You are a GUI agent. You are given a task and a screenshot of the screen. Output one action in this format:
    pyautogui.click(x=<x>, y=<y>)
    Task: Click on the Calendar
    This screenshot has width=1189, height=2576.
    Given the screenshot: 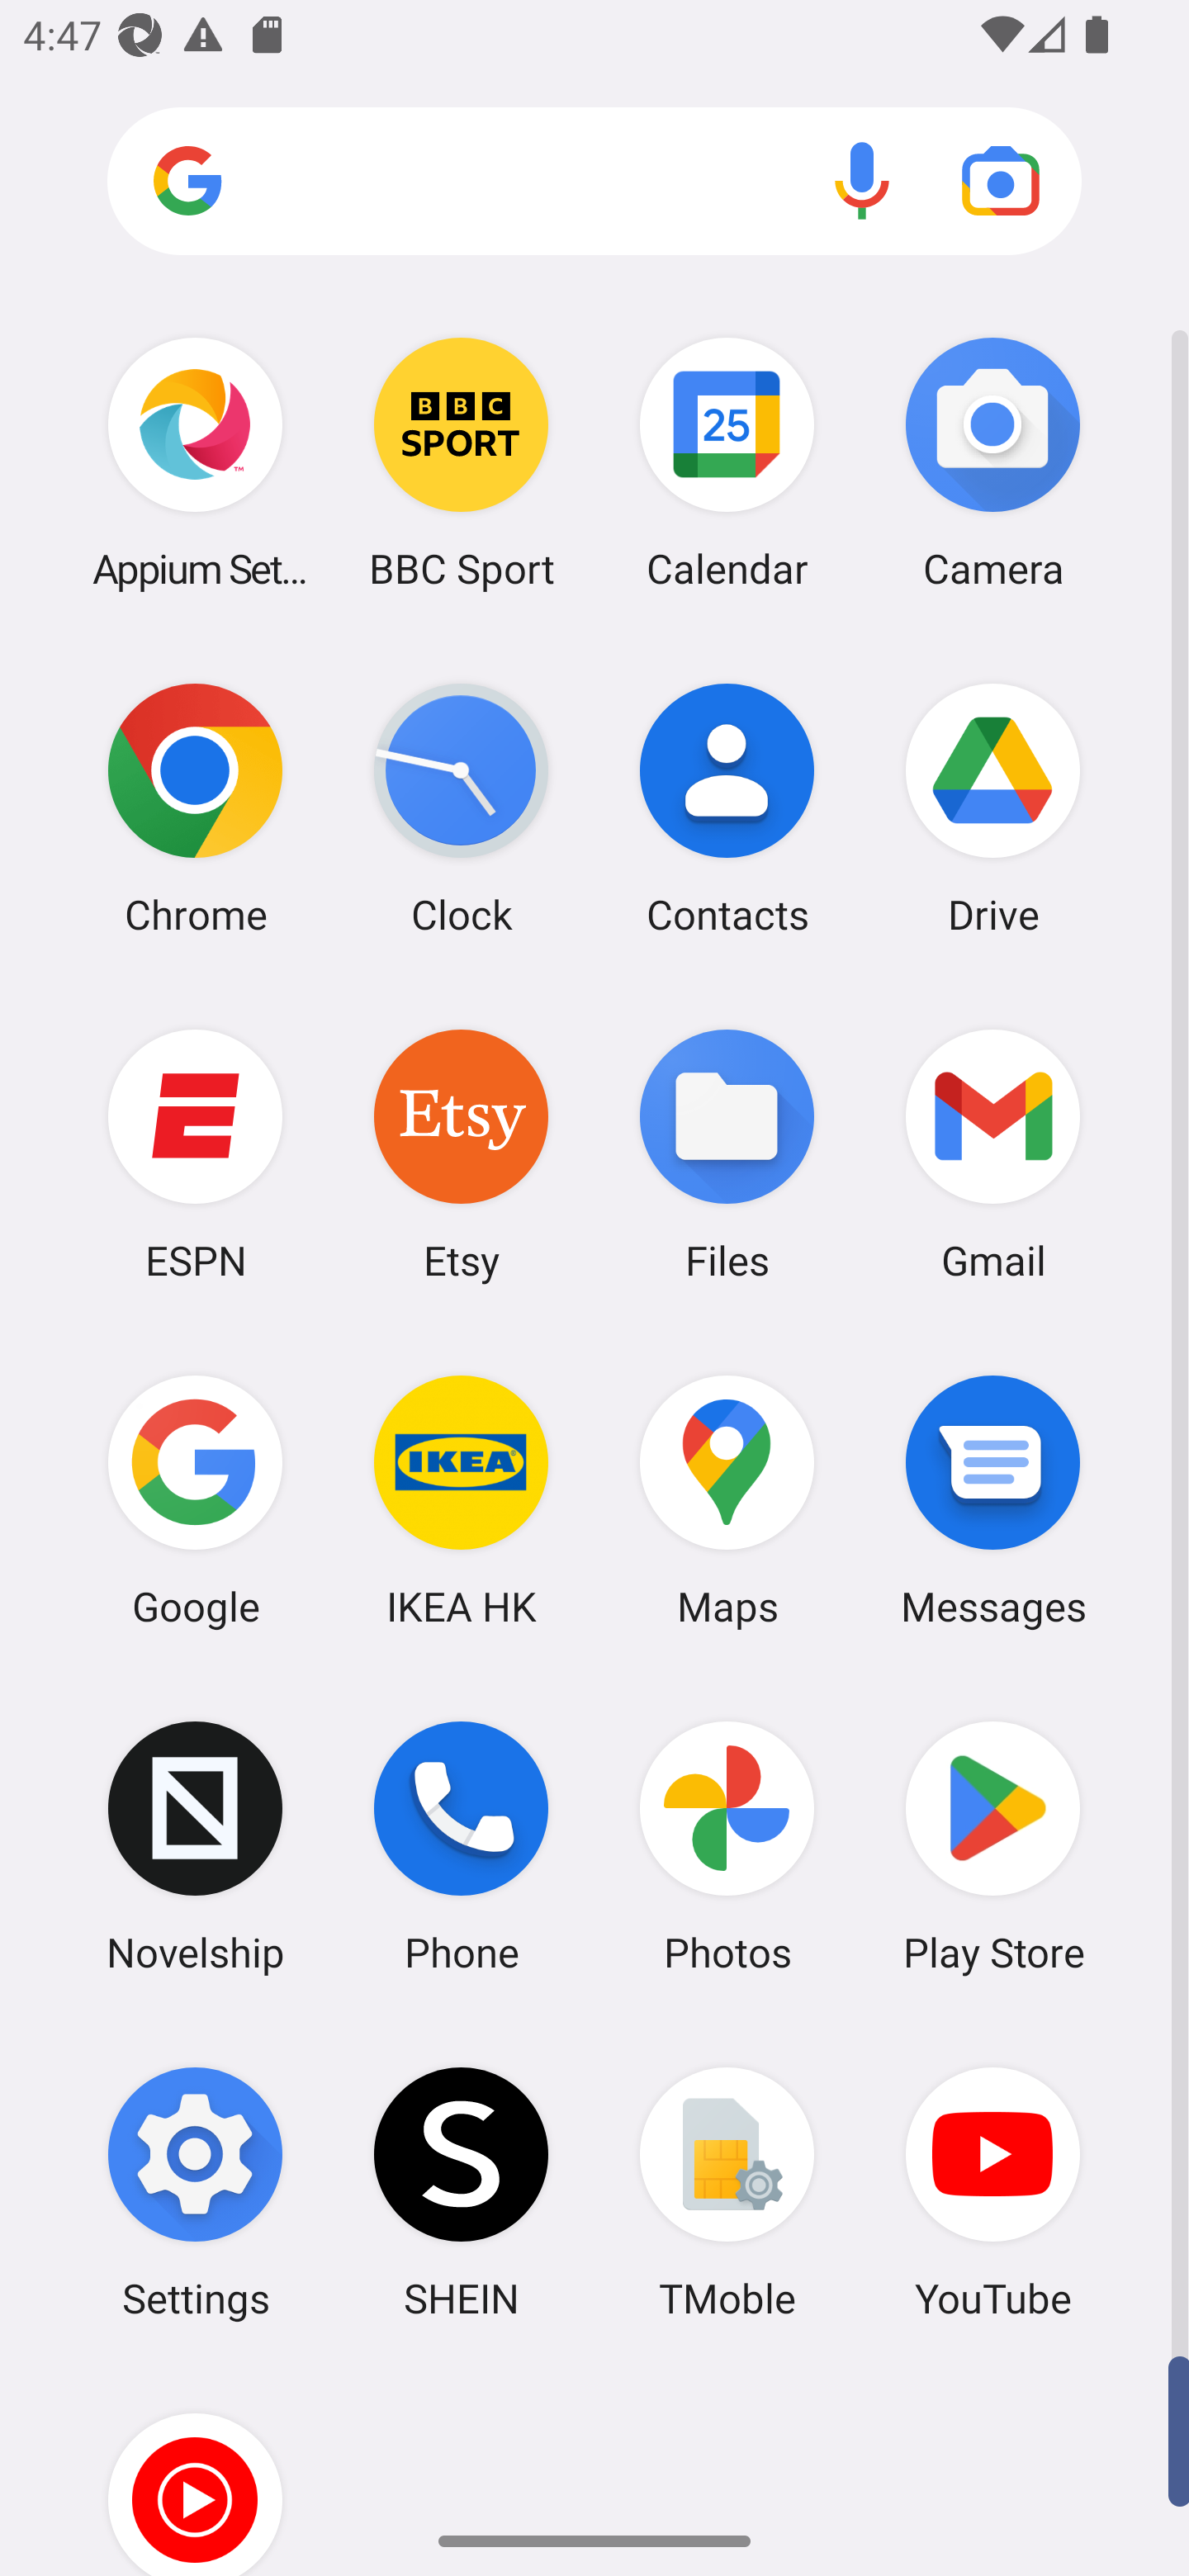 What is the action you would take?
    pyautogui.click(x=727, y=462)
    